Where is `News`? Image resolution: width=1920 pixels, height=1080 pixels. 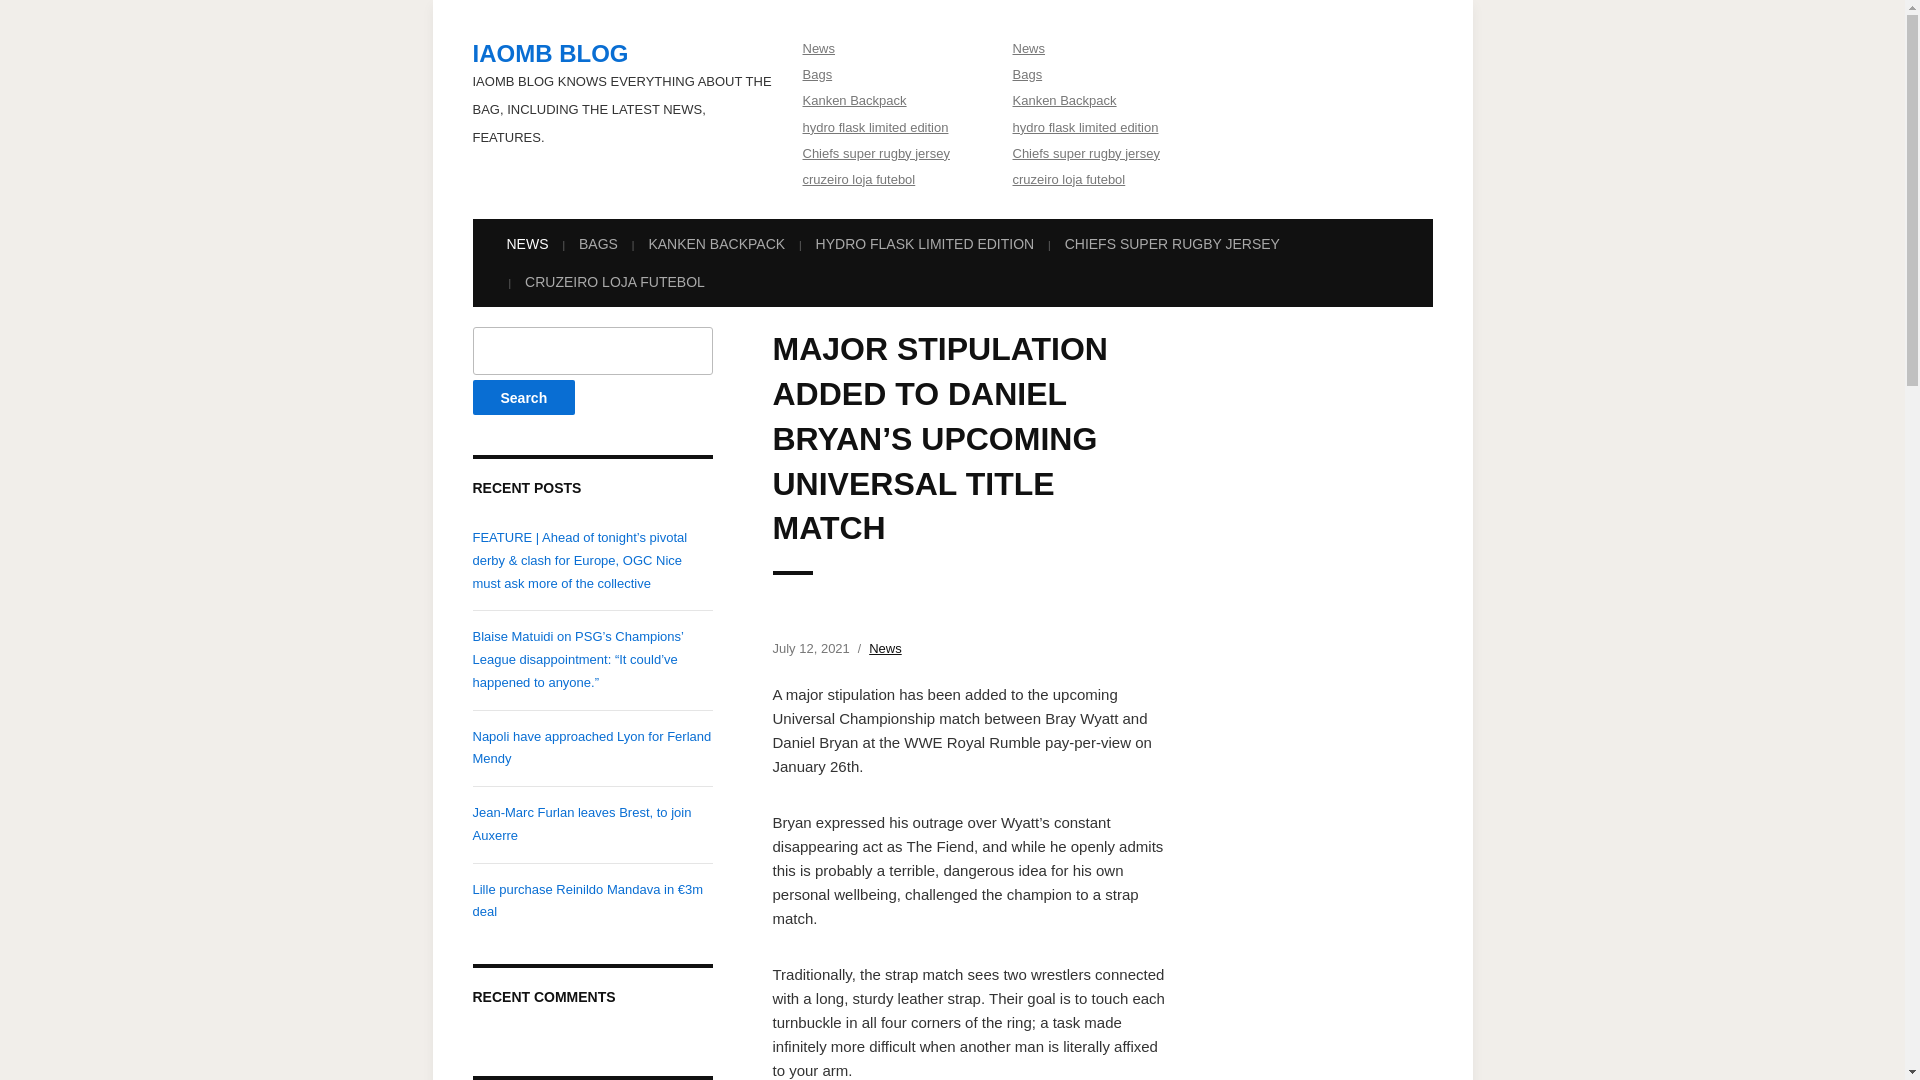
News is located at coordinates (818, 48).